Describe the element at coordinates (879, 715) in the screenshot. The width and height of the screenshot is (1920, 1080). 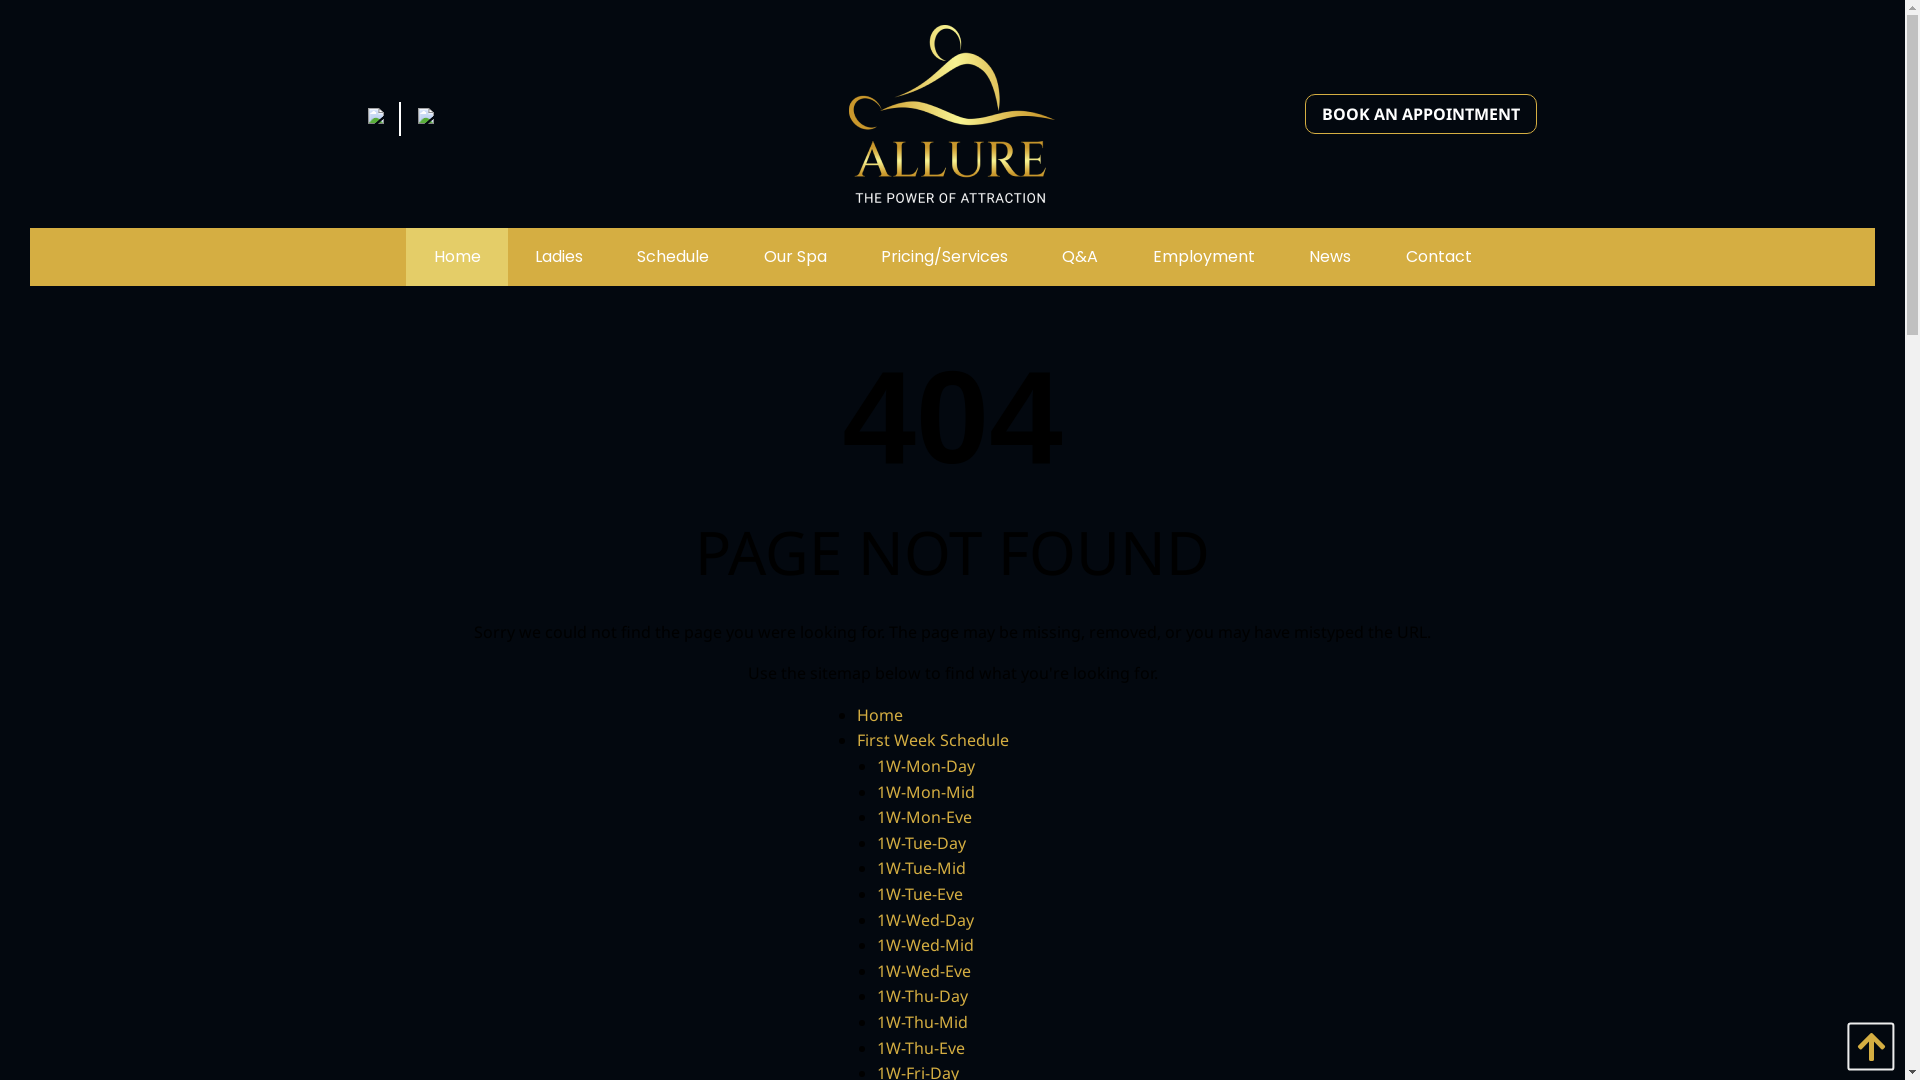
I see `Home` at that location.